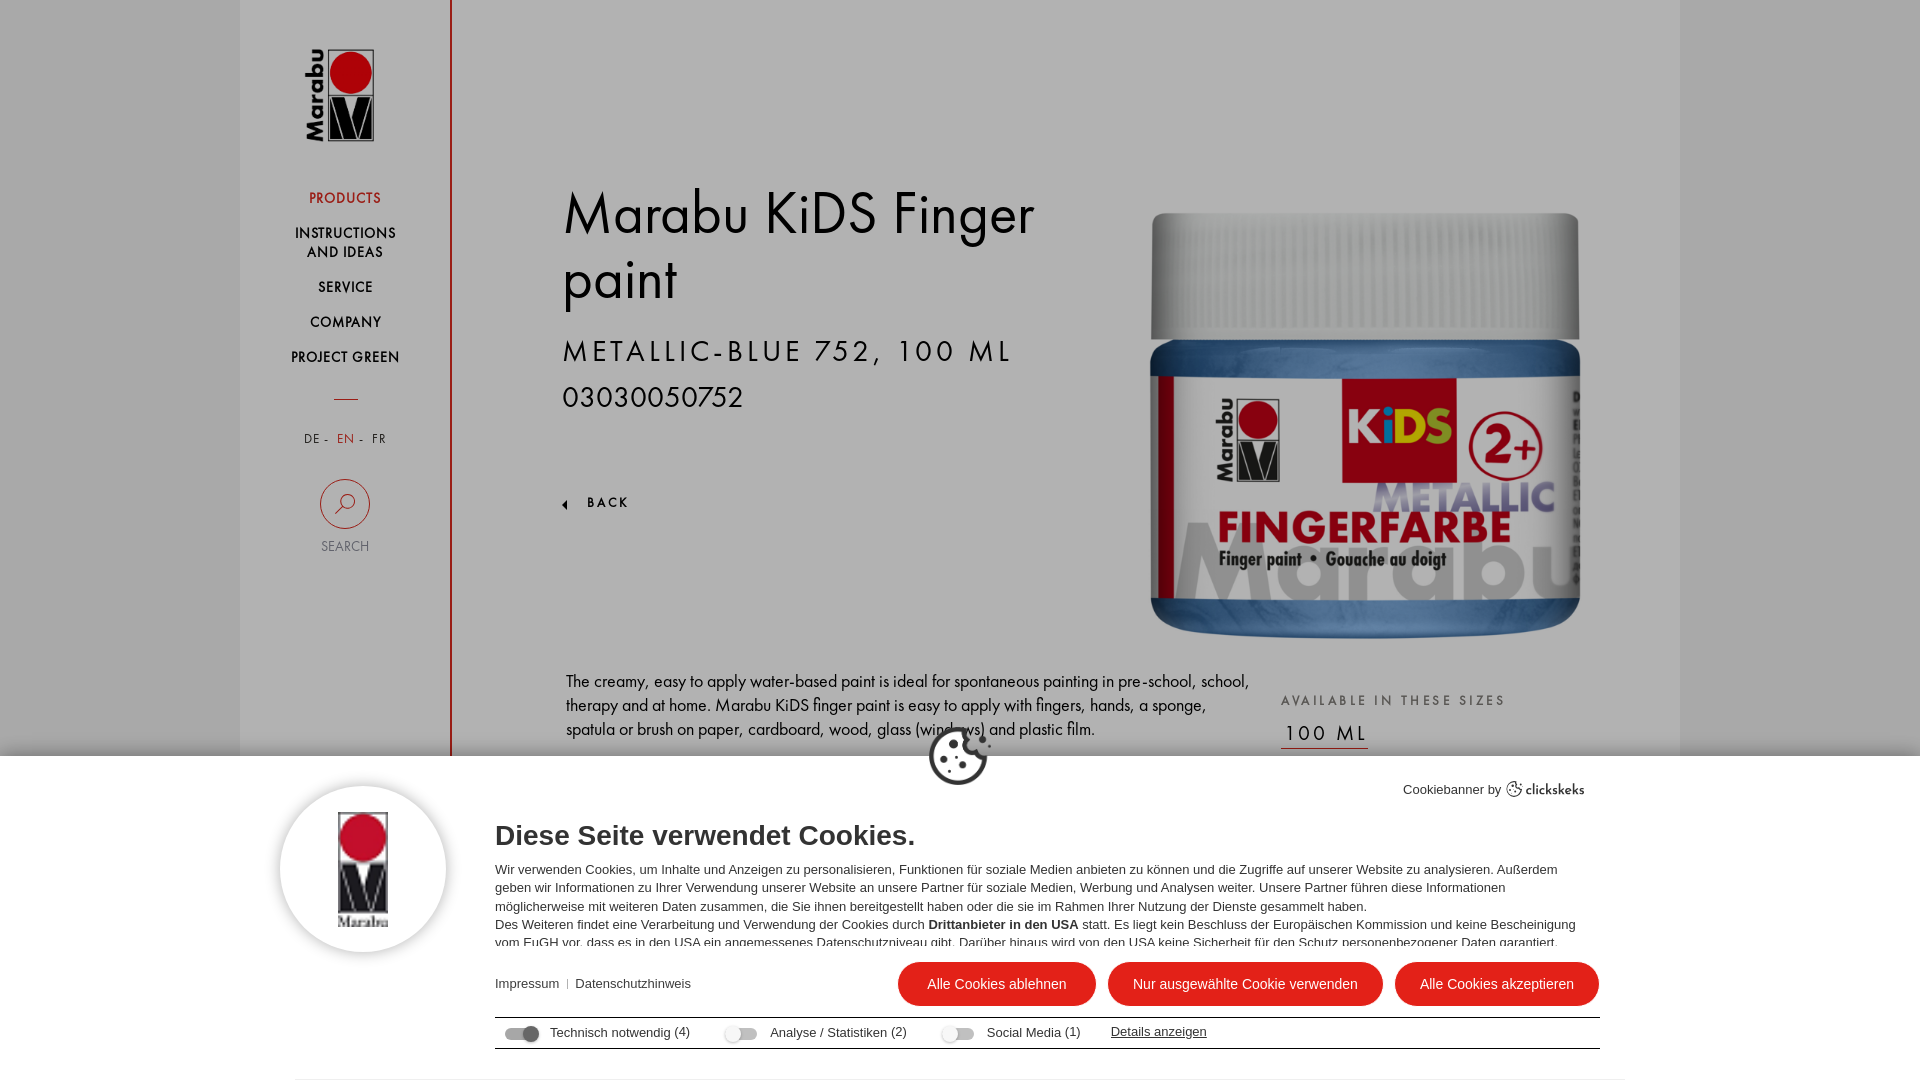  I want to click on FR, so click(380, 440).